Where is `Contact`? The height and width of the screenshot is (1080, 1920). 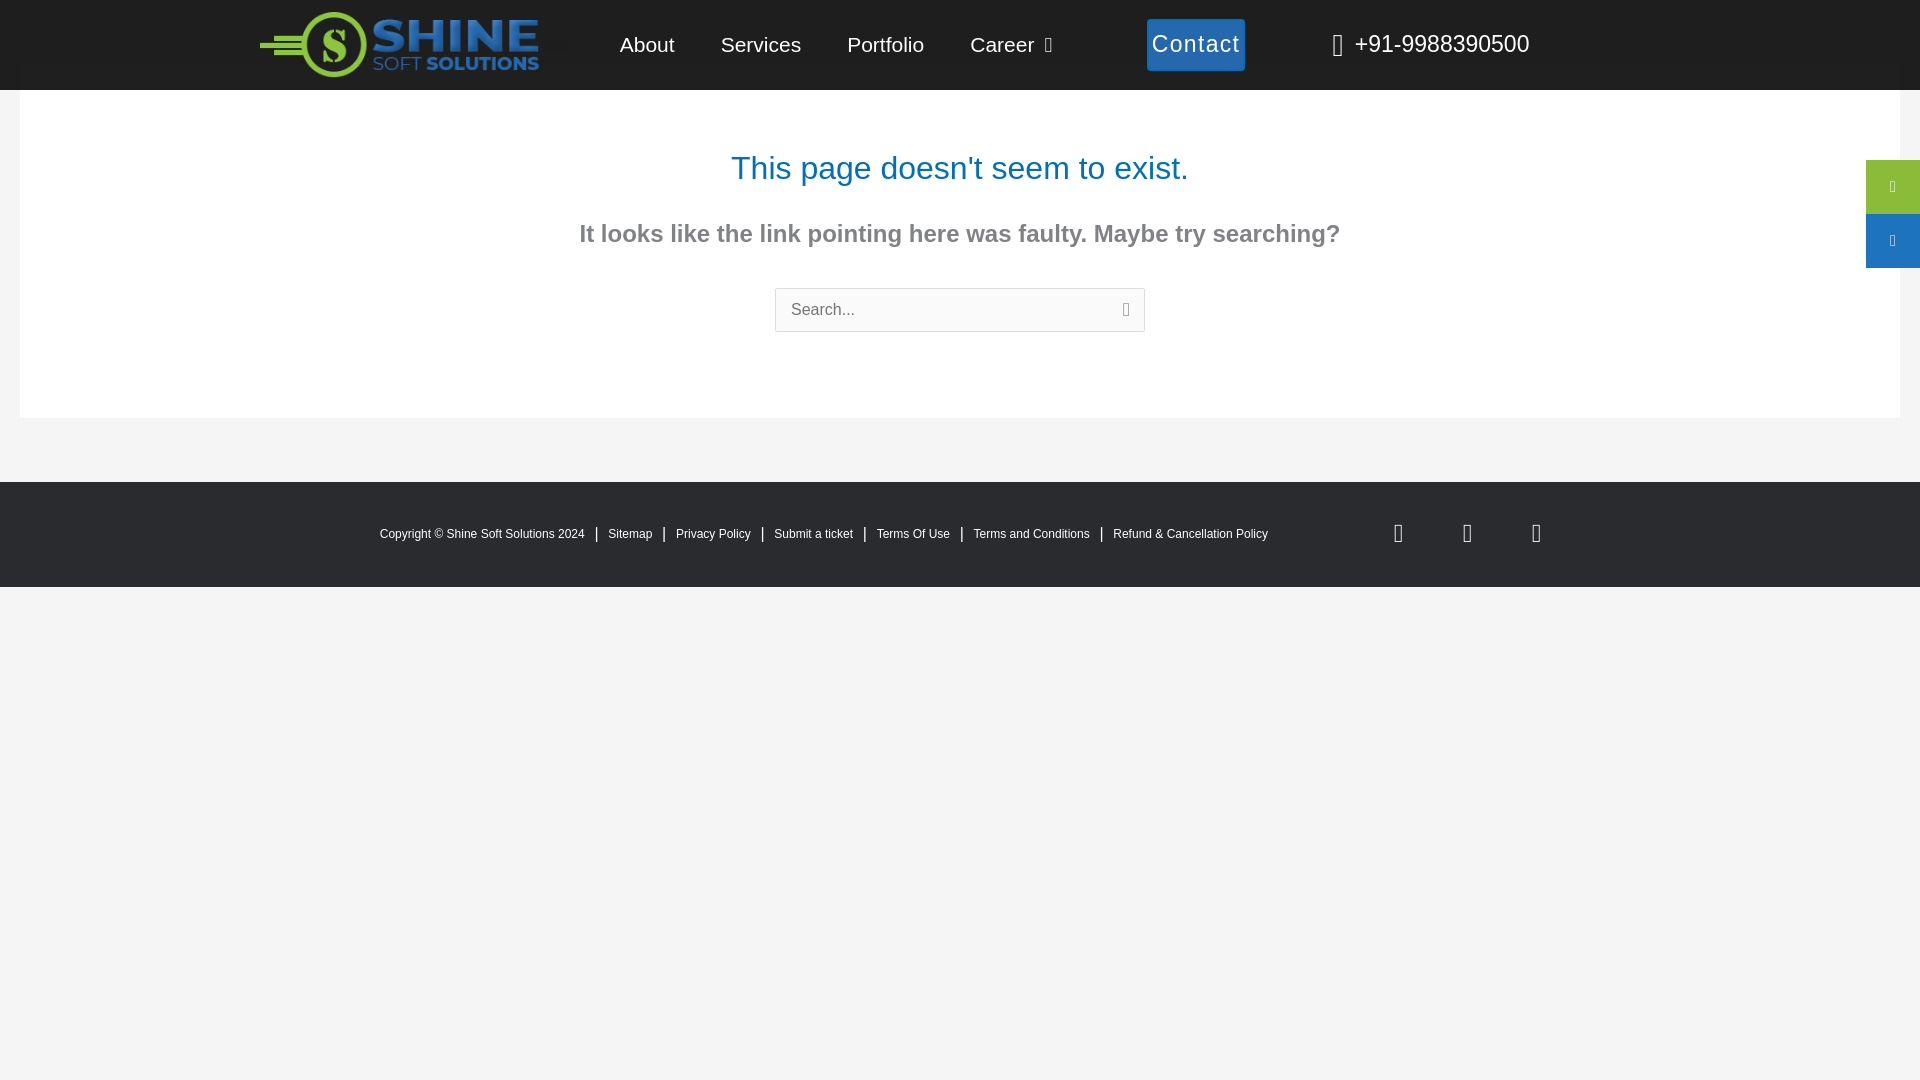
Contact is located at coordinates (1195, 44).